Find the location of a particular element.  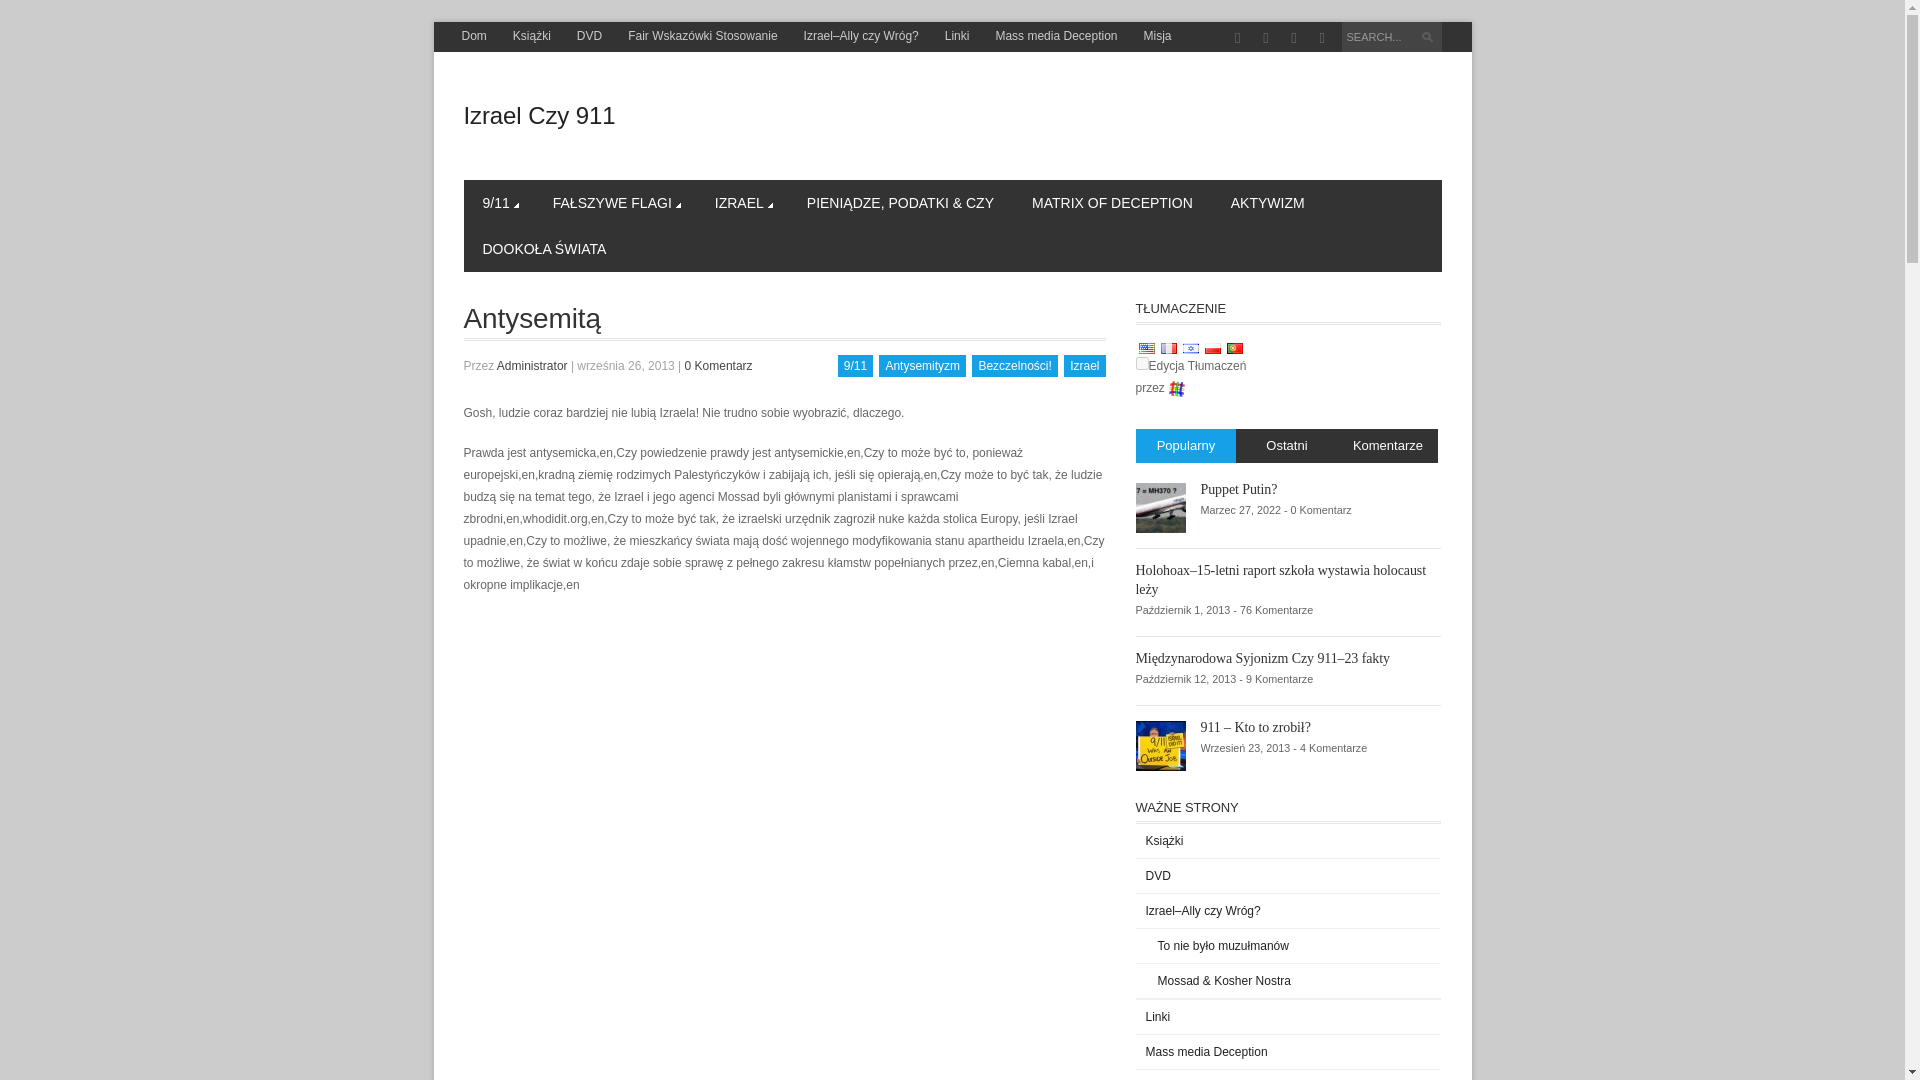

Izrael Czy 911 is located at coordinates (540, 114).